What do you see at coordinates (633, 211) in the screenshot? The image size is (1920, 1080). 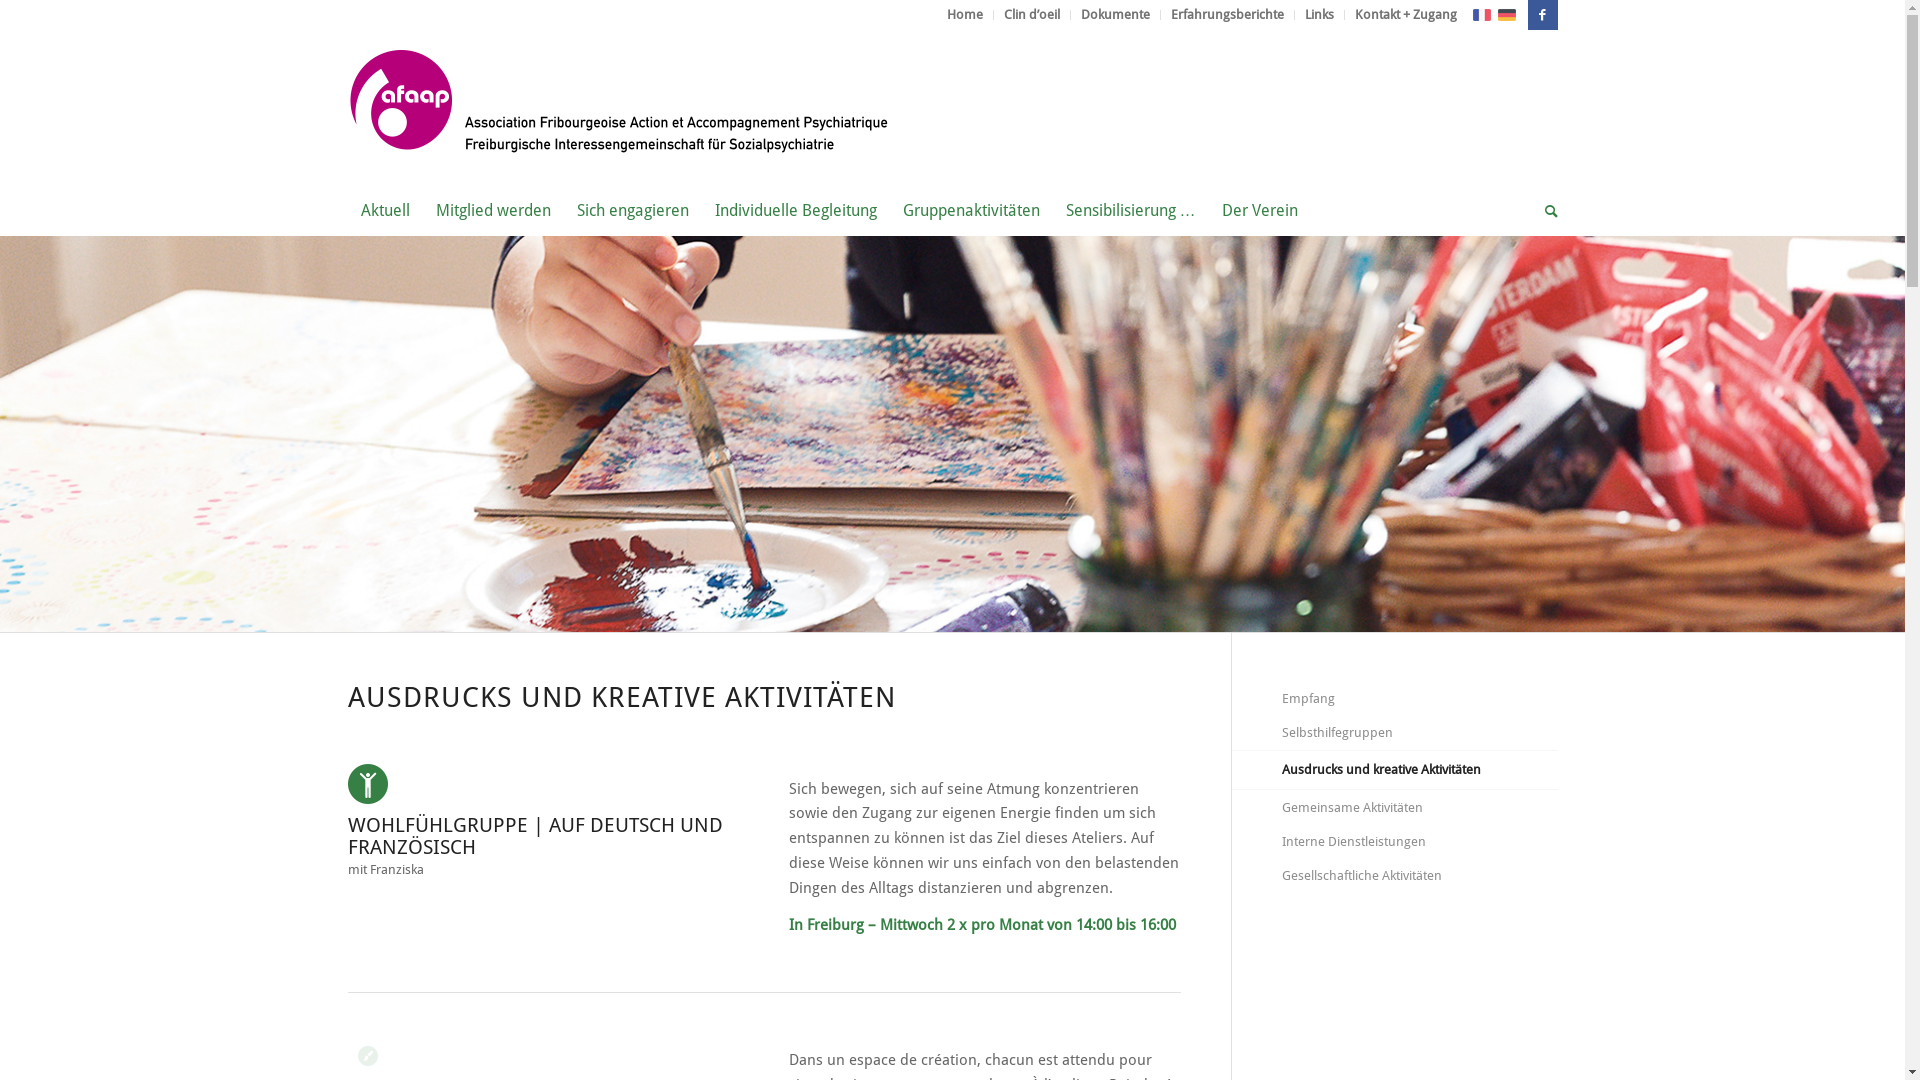 I see `Sich engagieren` at bounding box center [633, 211].